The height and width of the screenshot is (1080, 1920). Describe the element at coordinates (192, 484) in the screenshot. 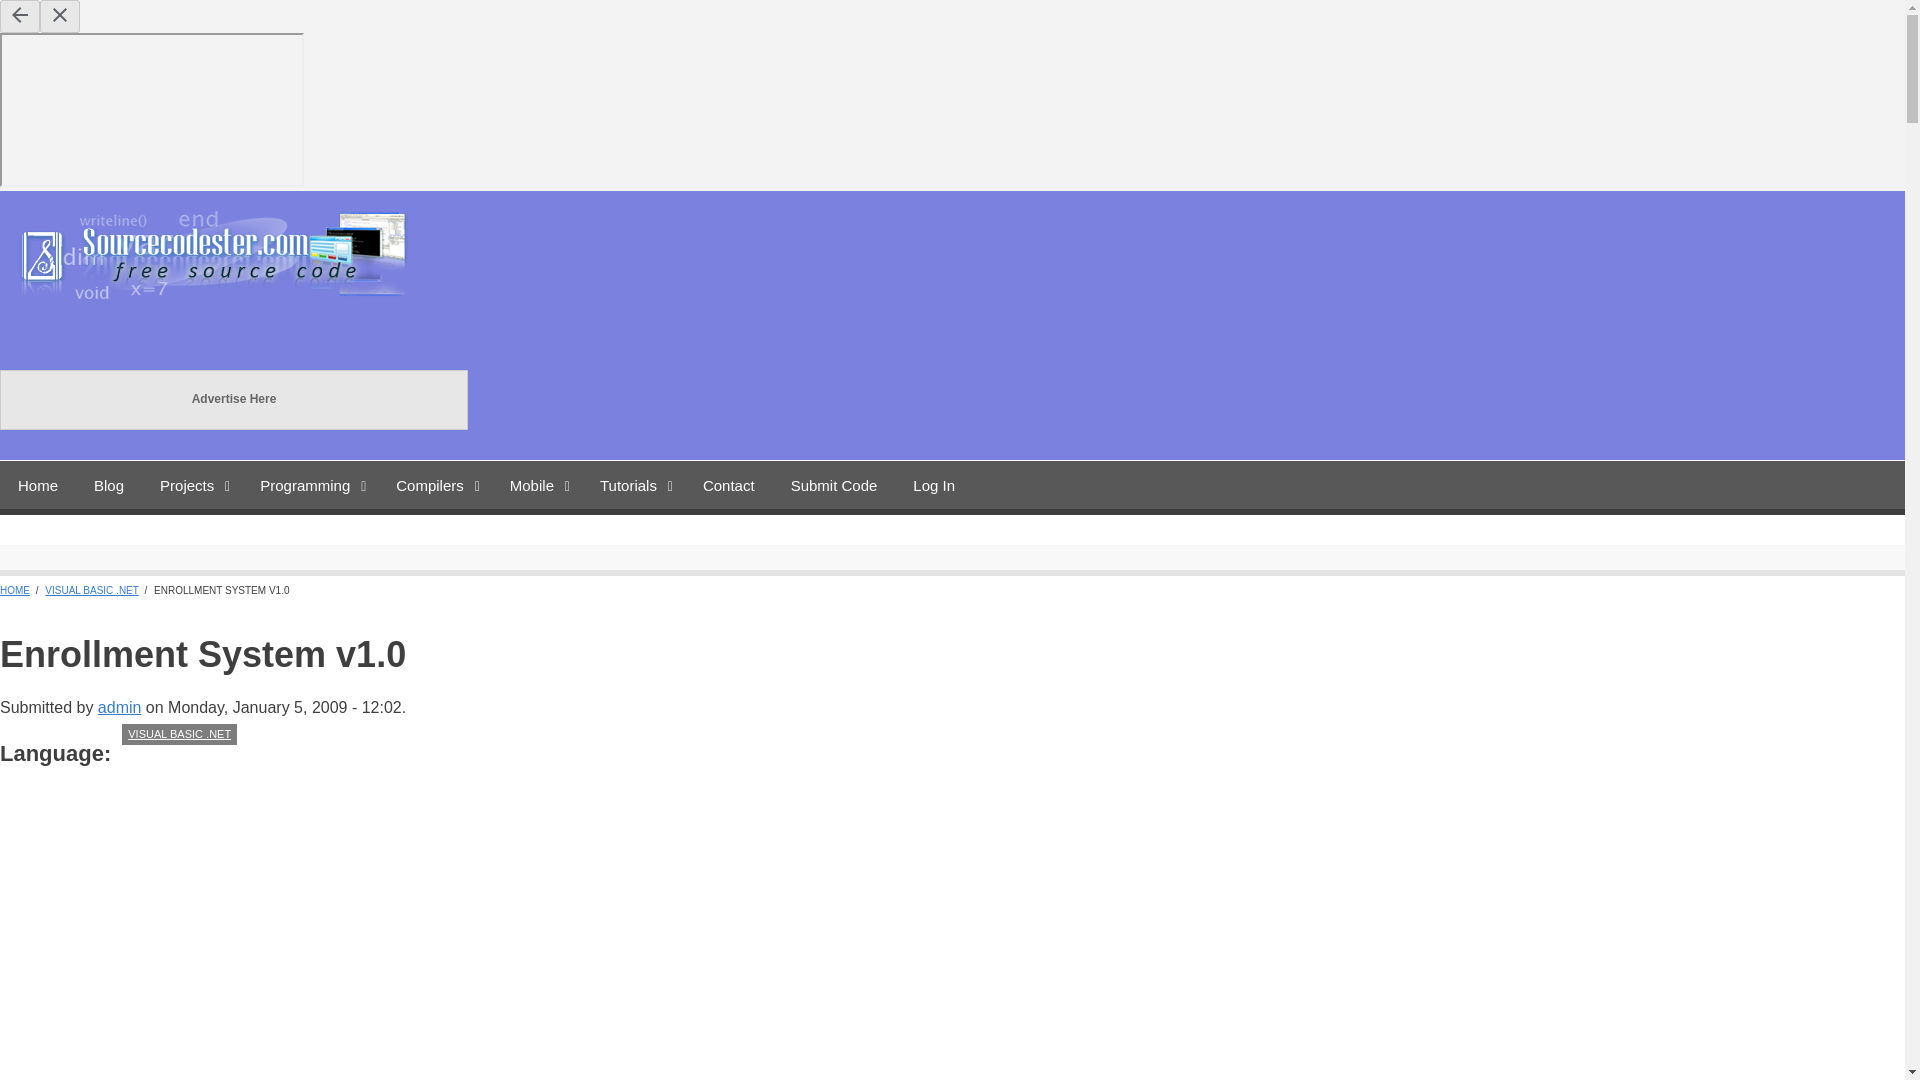

I see `Projects` at that location.